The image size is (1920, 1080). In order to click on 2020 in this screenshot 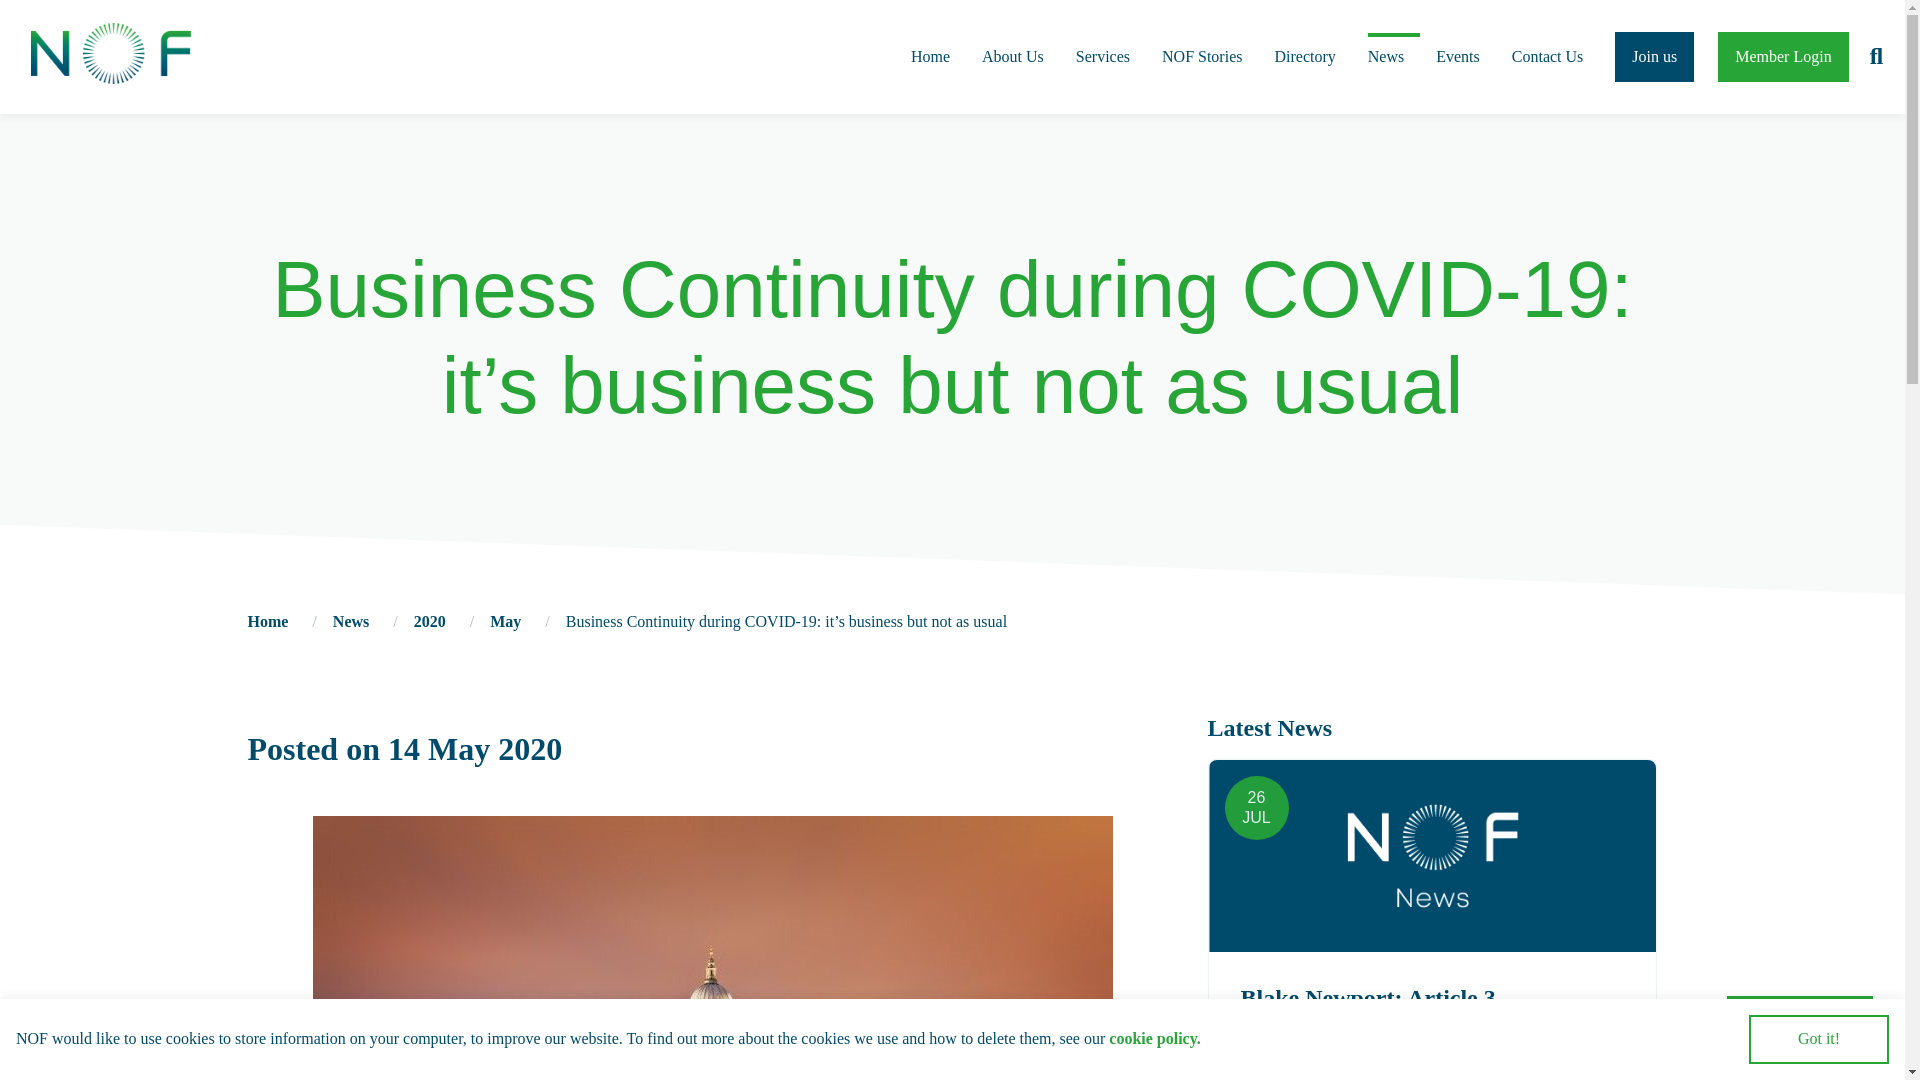, I will do `click(430, 621)`.